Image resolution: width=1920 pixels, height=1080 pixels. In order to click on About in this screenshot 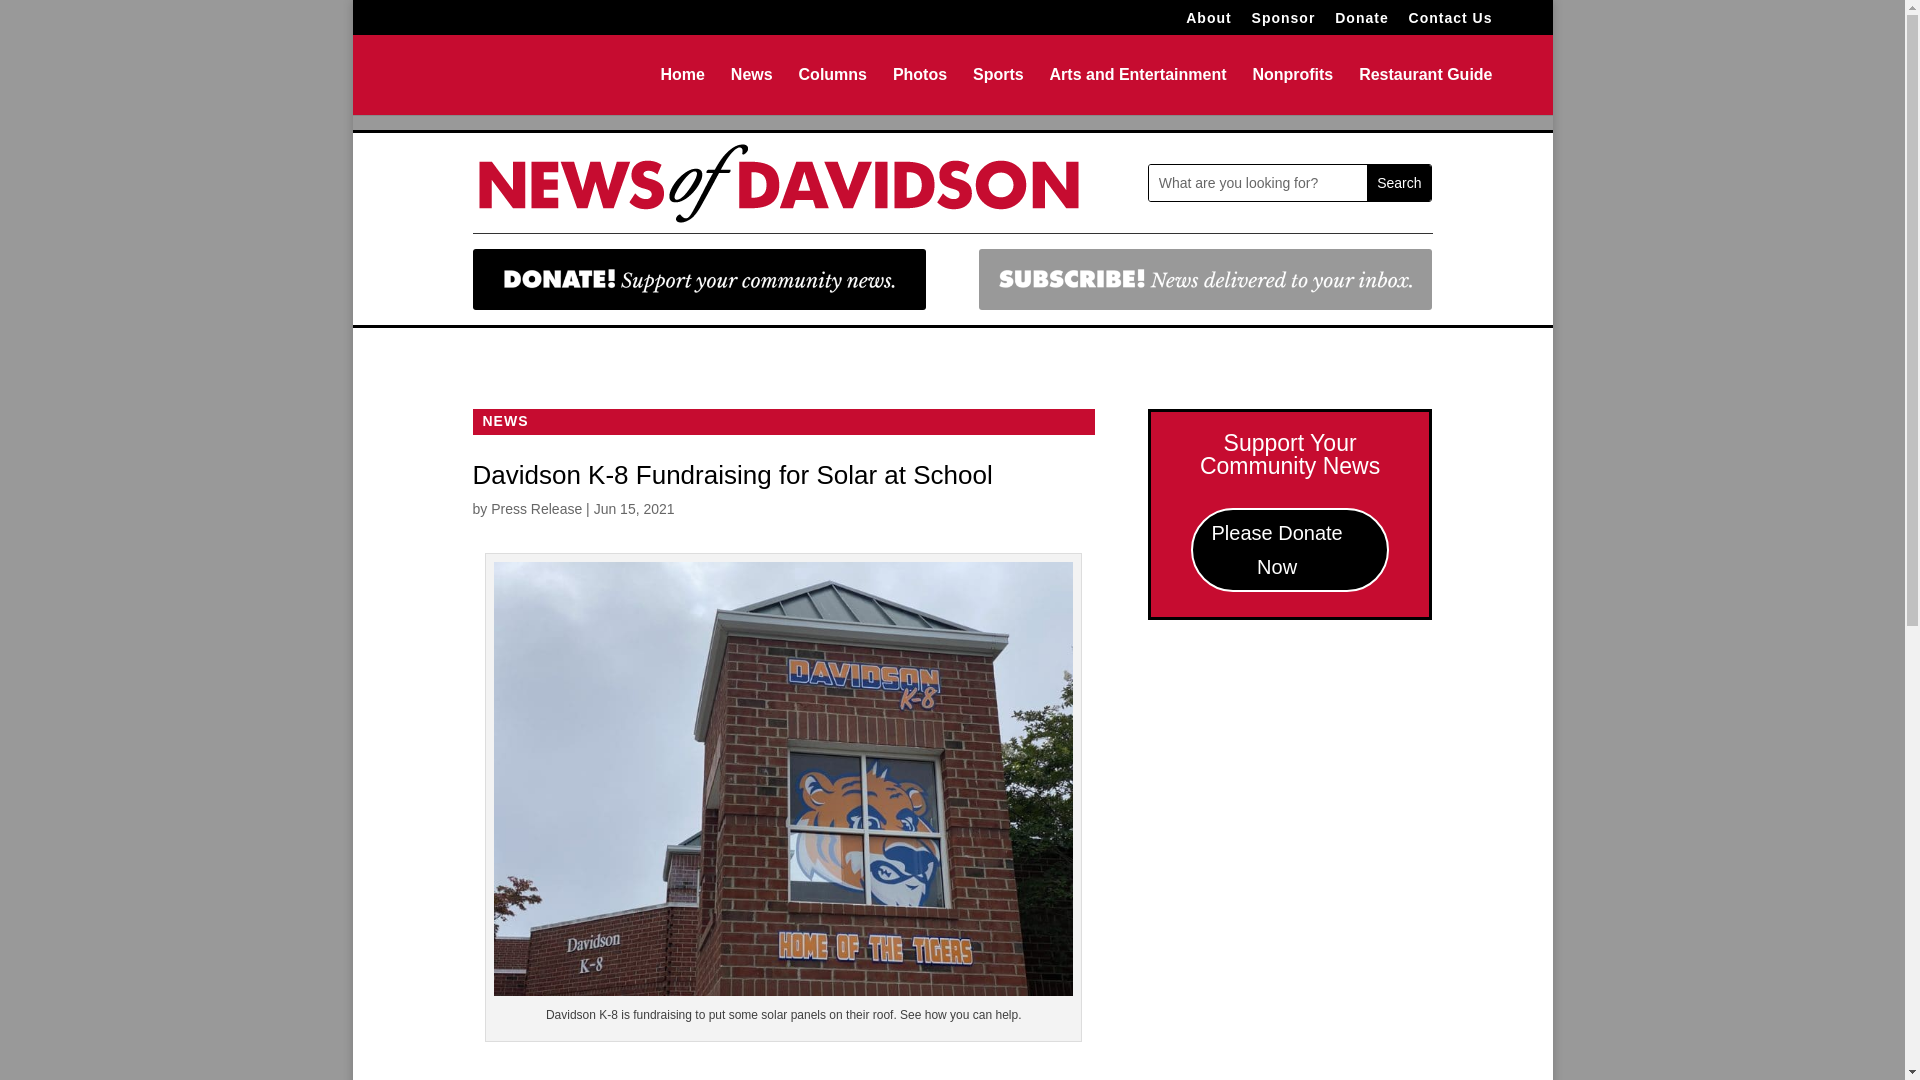, I will do `click(1208, 22)`.